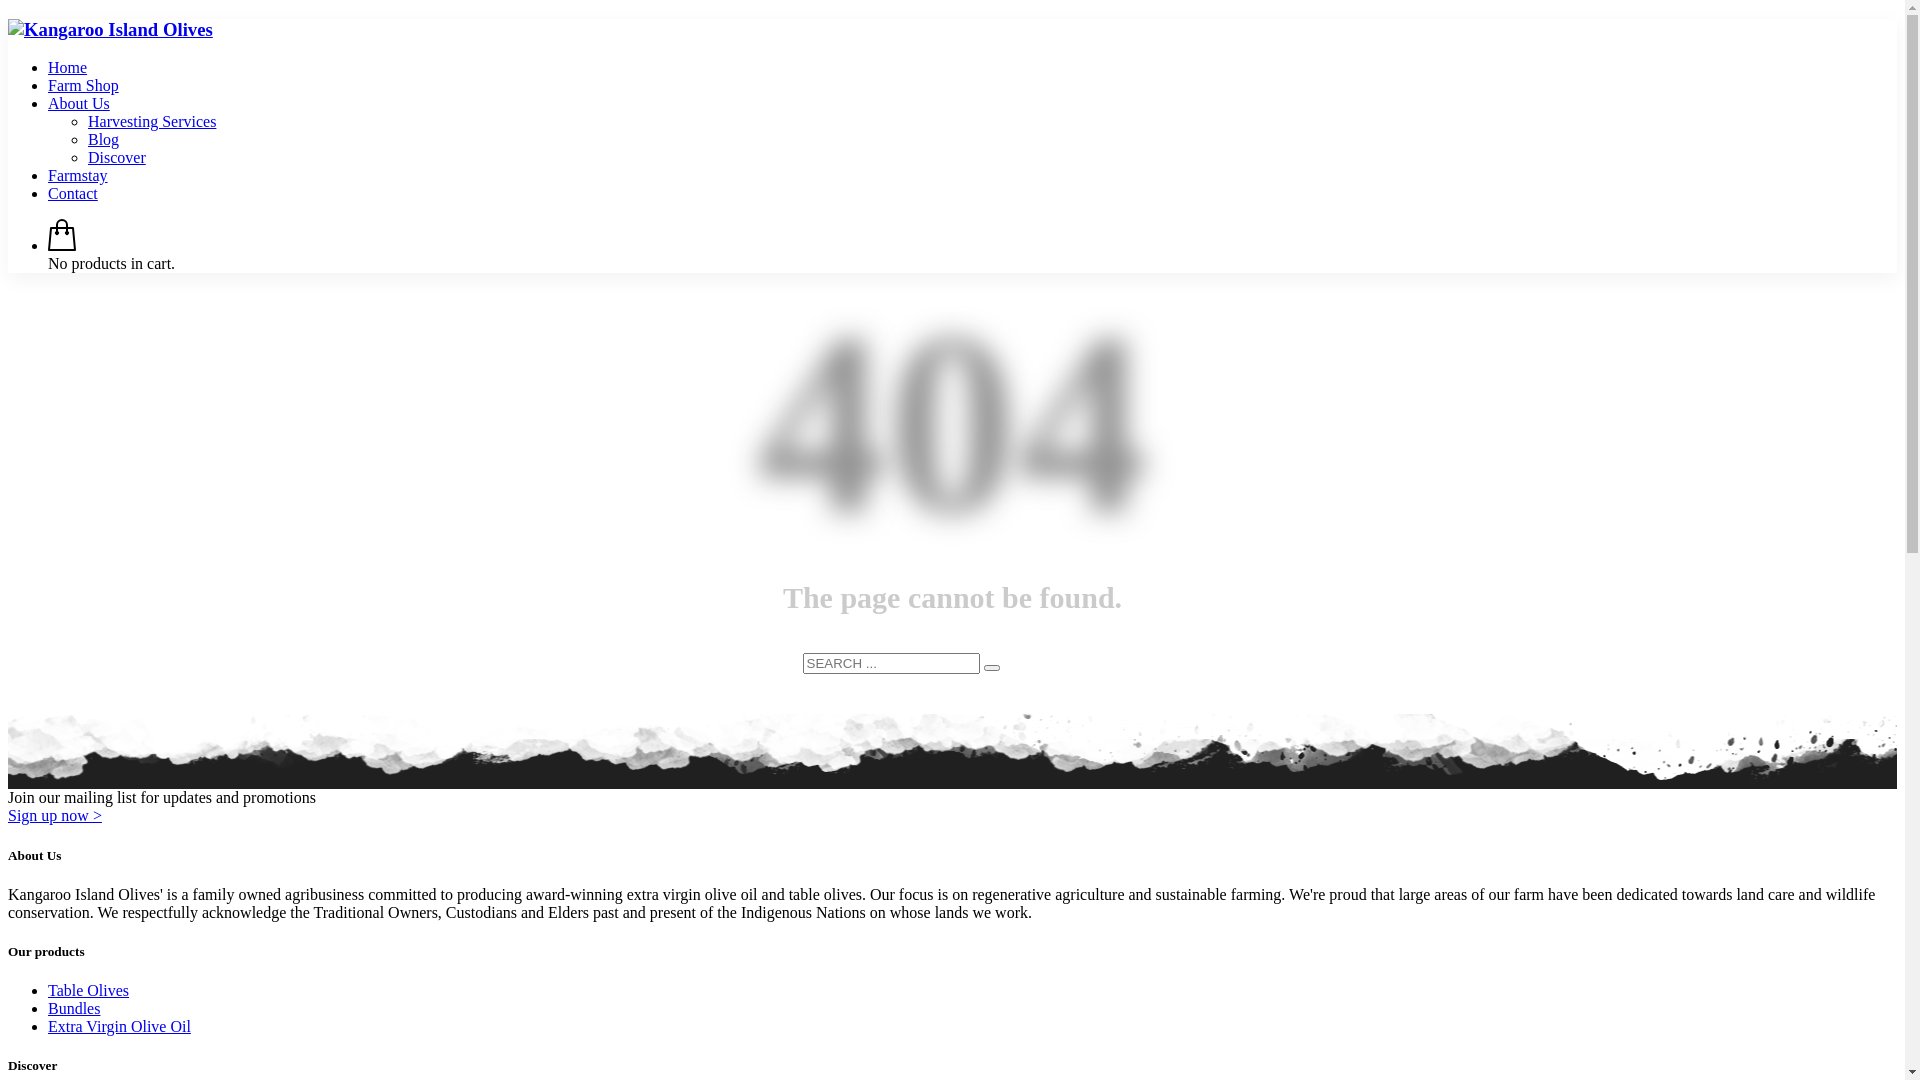 The width and height of the screenshot is (1920, 1080). What do you see at coordinates (117, 158) in the screenshot?
I see `Discover` at bounding box center [117, 158].